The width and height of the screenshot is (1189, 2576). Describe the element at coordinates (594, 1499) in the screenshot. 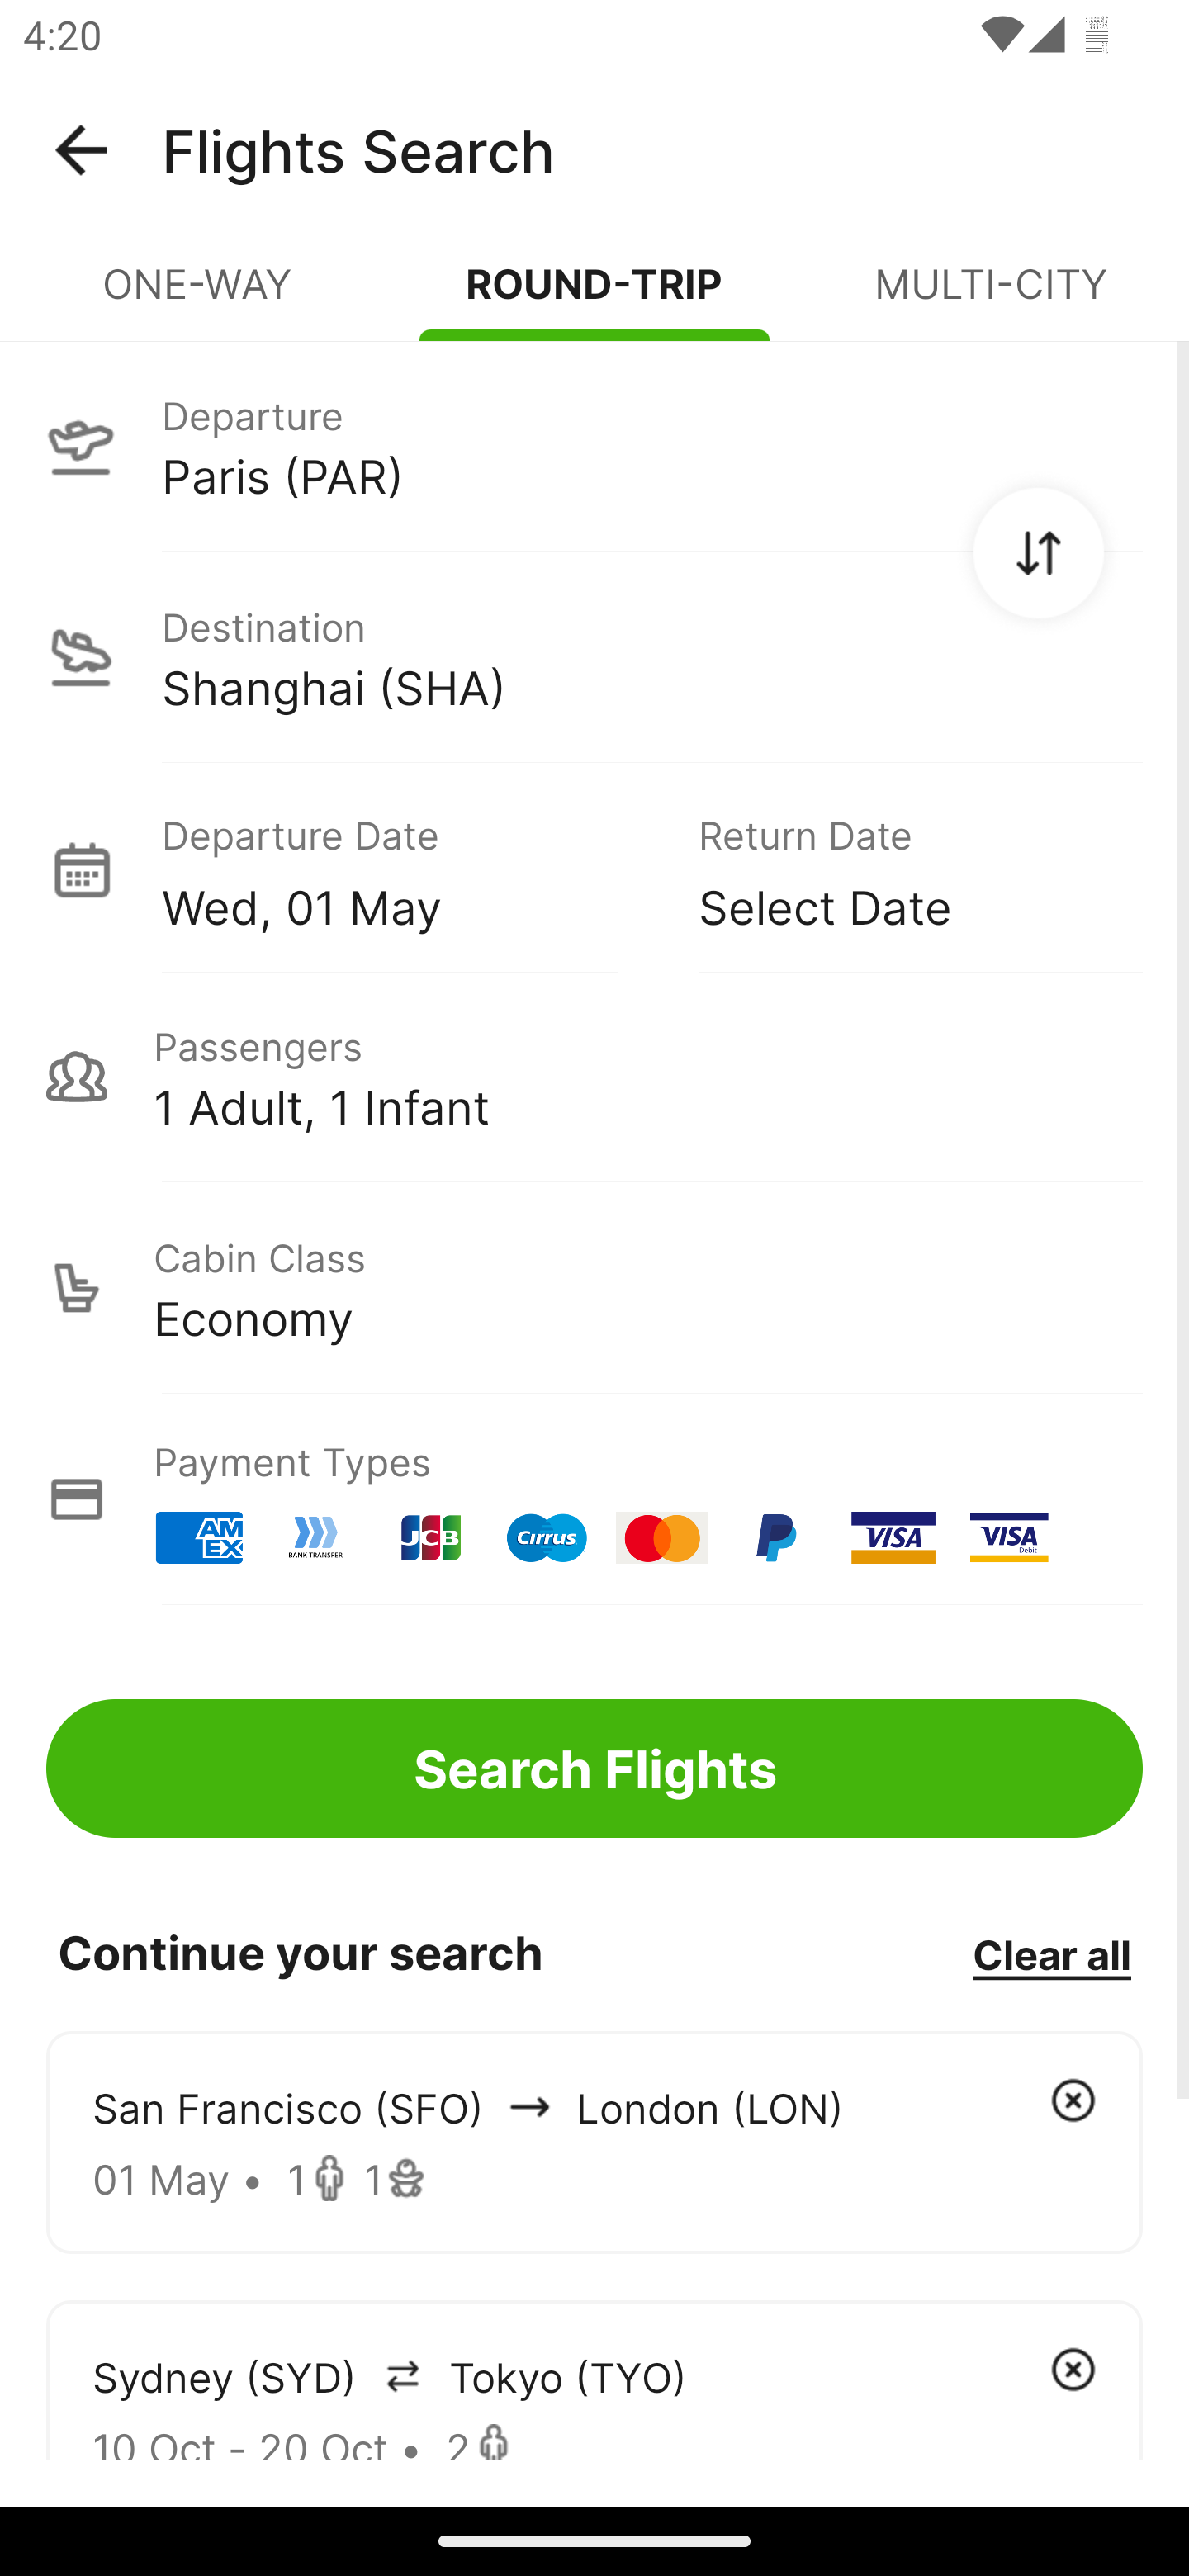

I see `Payment Types` at that location.